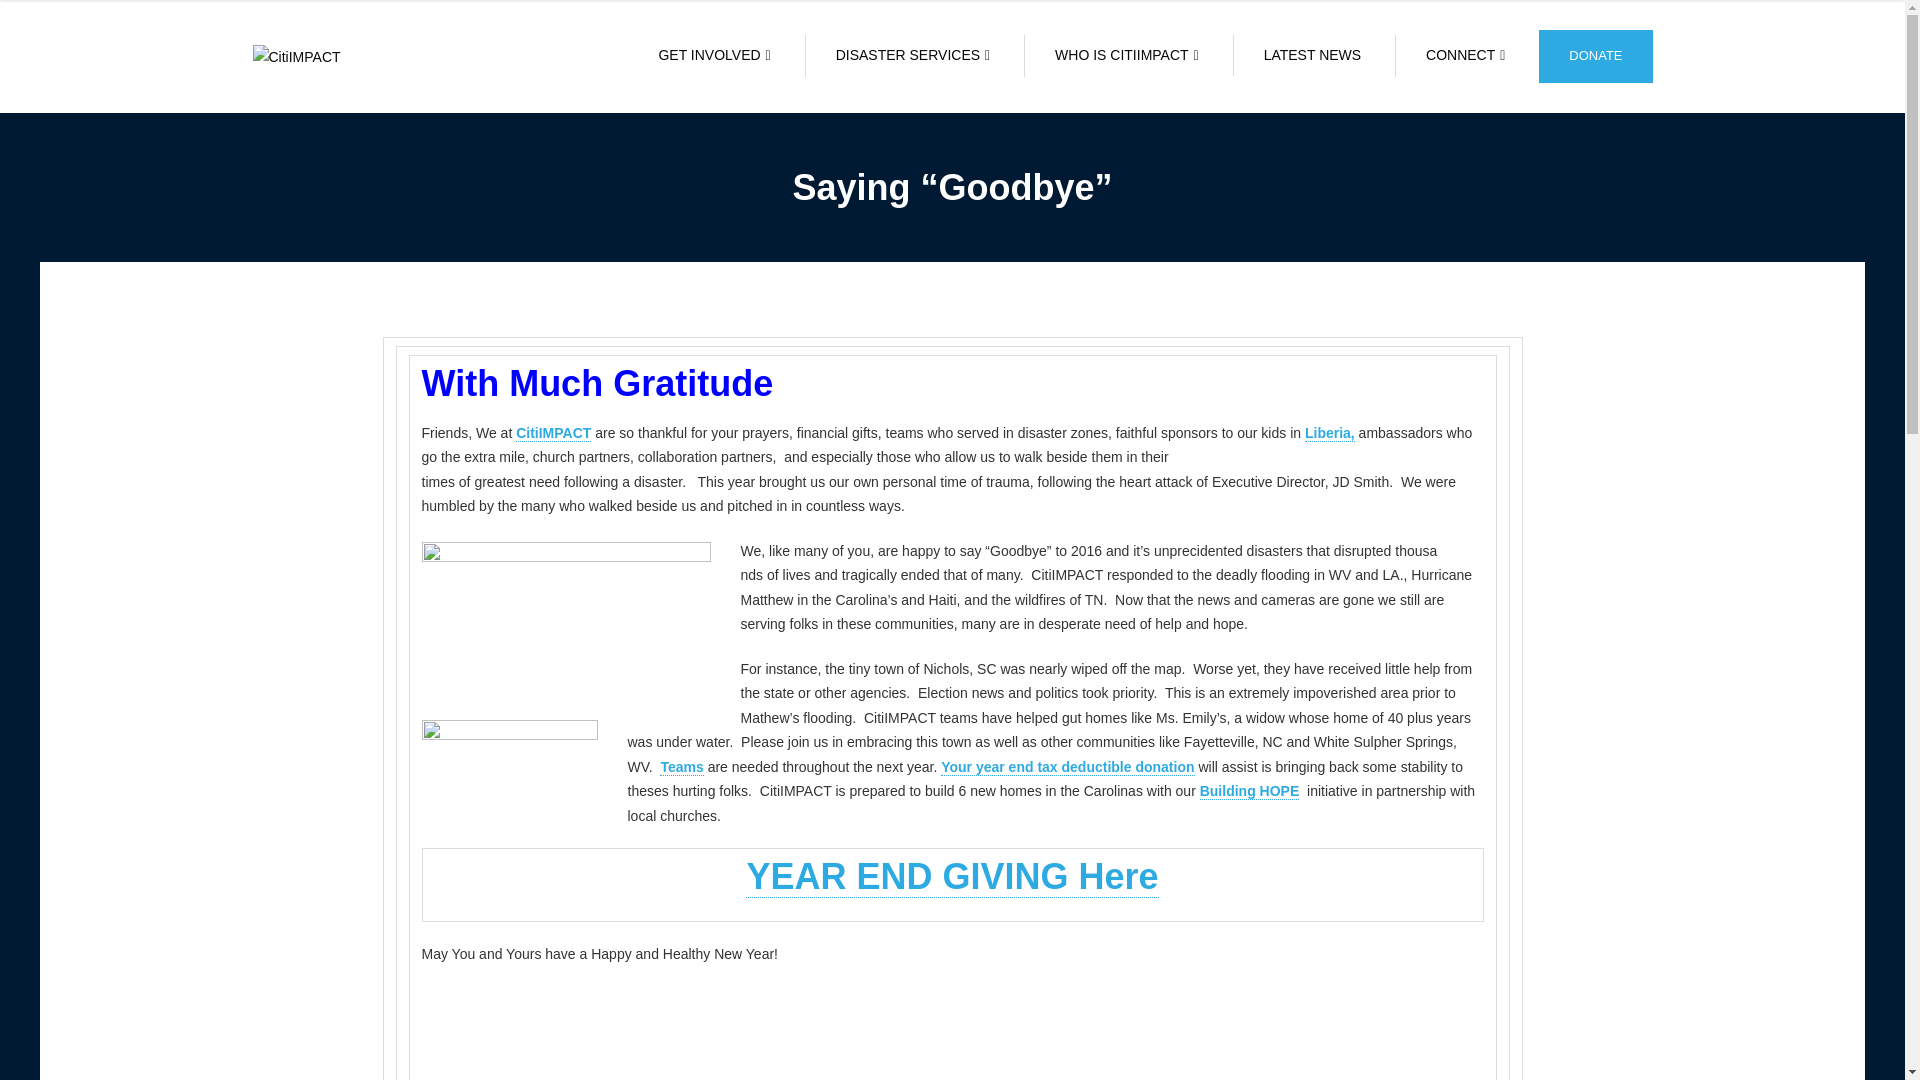 The image size is (1920, 1080). Describe the element at coordinates (952, 876) in the screenshot. I see `YEAR END GIVING Here` at that location.